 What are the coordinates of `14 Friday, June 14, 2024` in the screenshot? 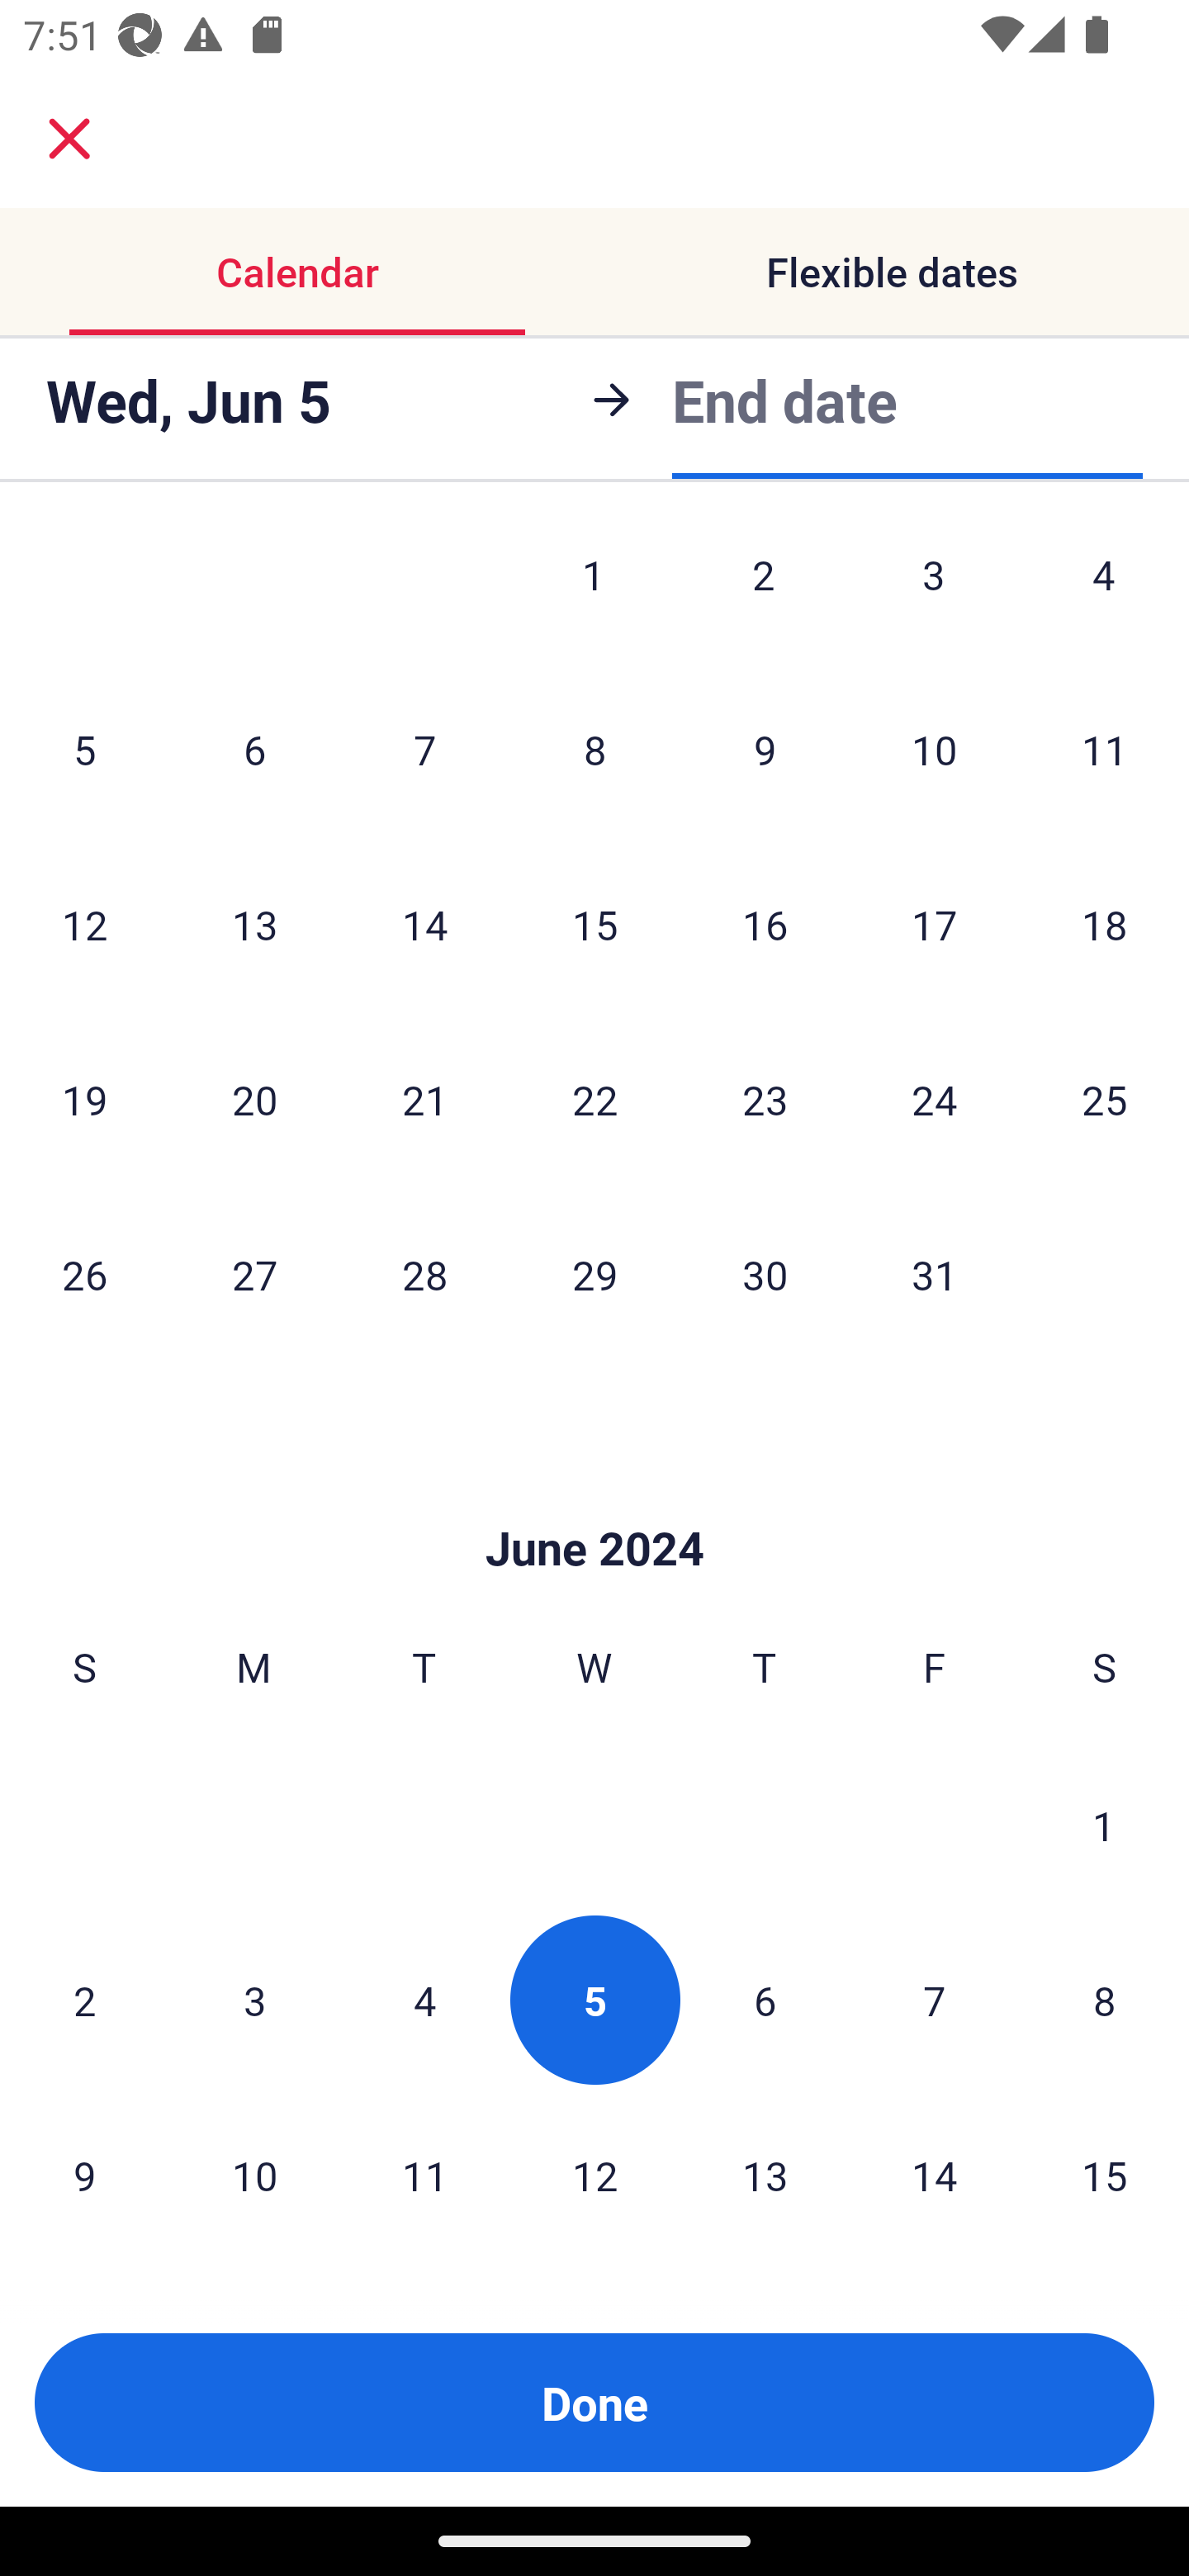 It's located at (935, 2175).